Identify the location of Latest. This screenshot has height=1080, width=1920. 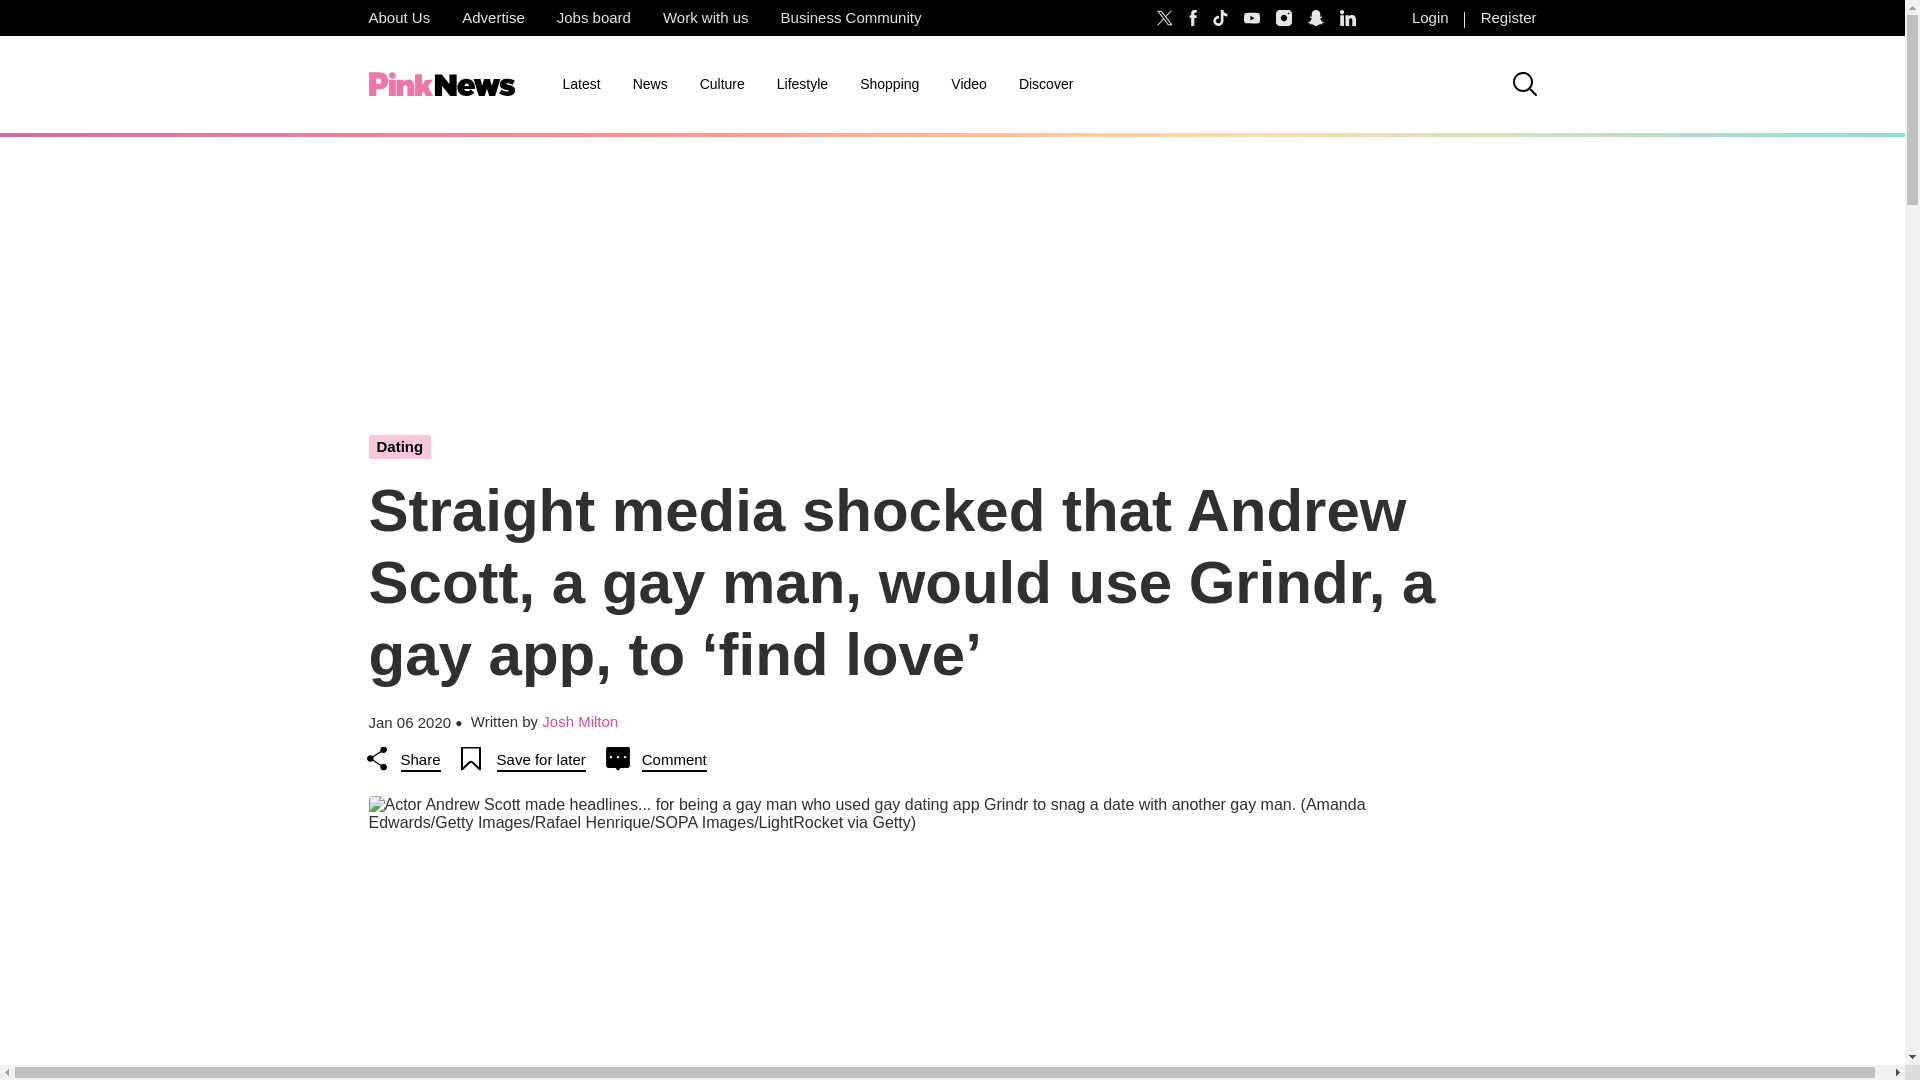
(580, 84).